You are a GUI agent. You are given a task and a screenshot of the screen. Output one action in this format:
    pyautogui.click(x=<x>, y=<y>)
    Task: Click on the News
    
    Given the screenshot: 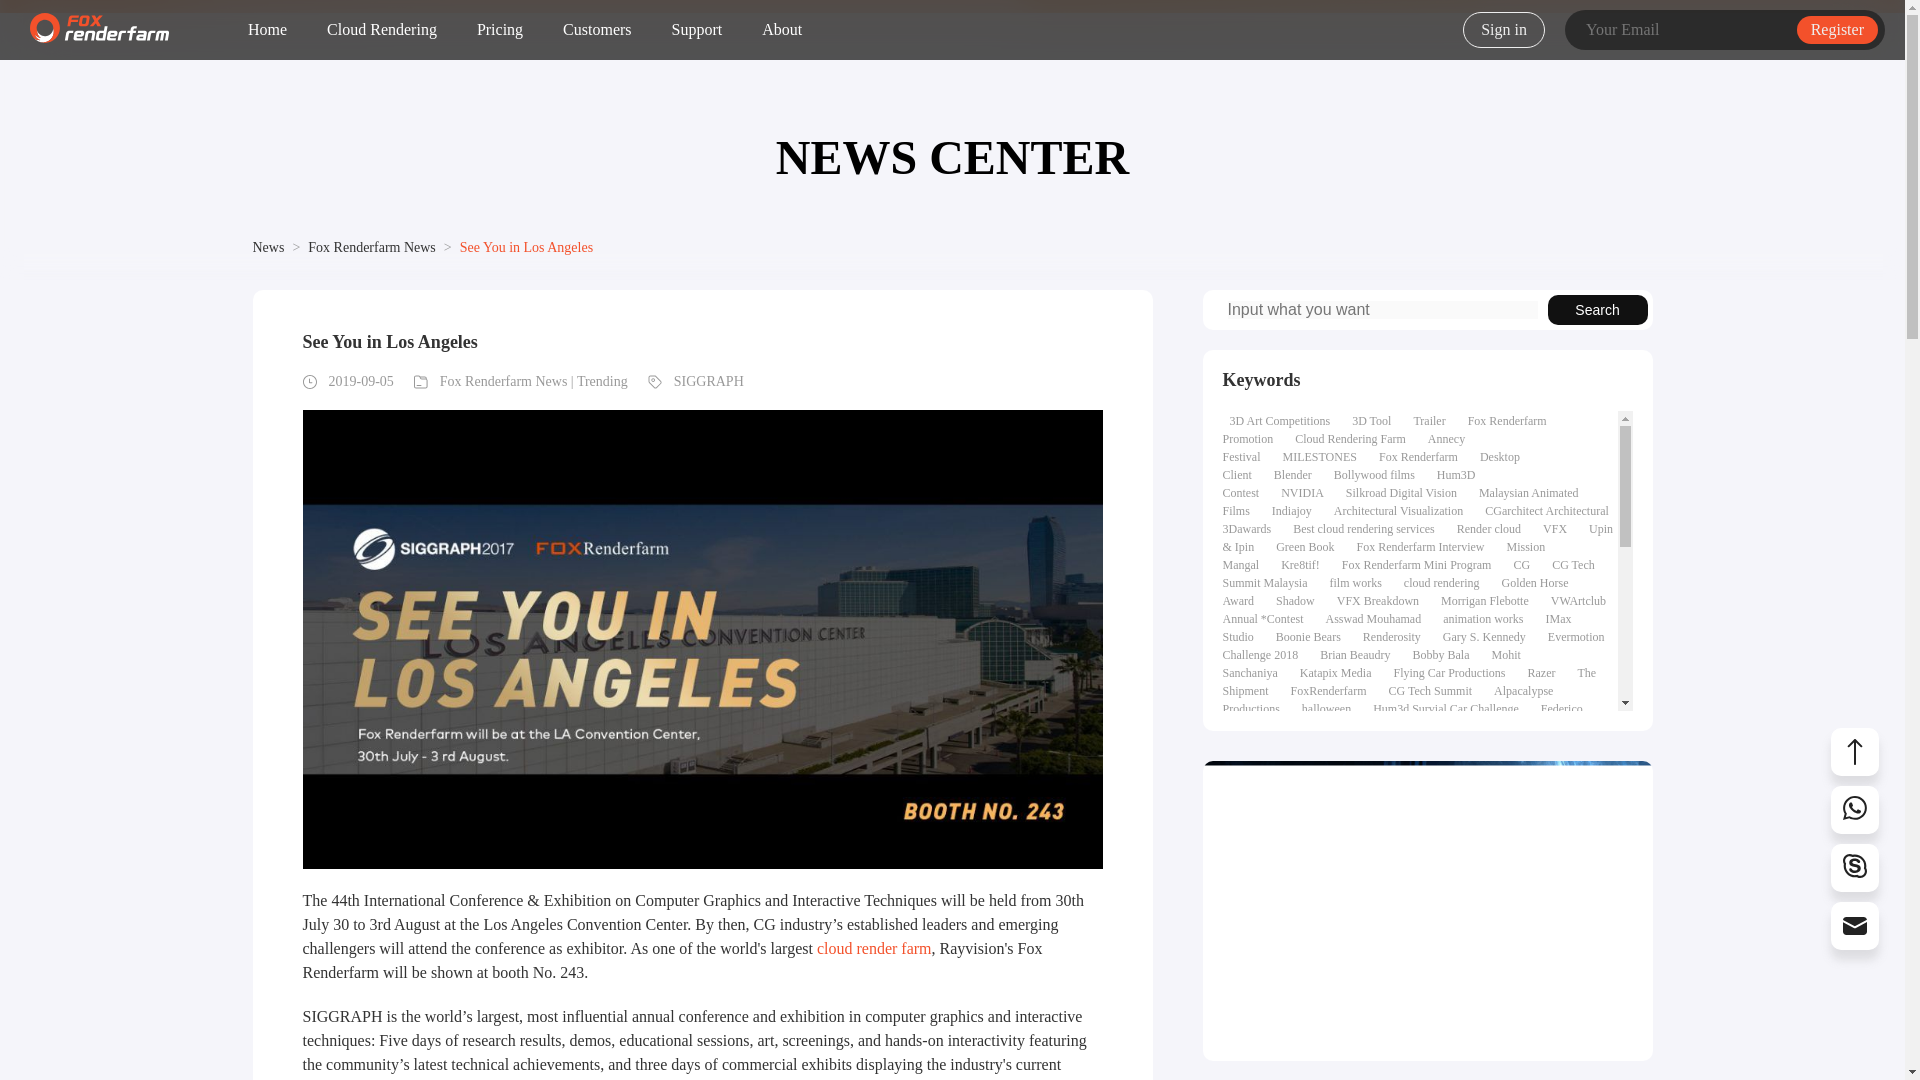 What is the action you would take?
    pyautogui.click(x=268, y=246)
    